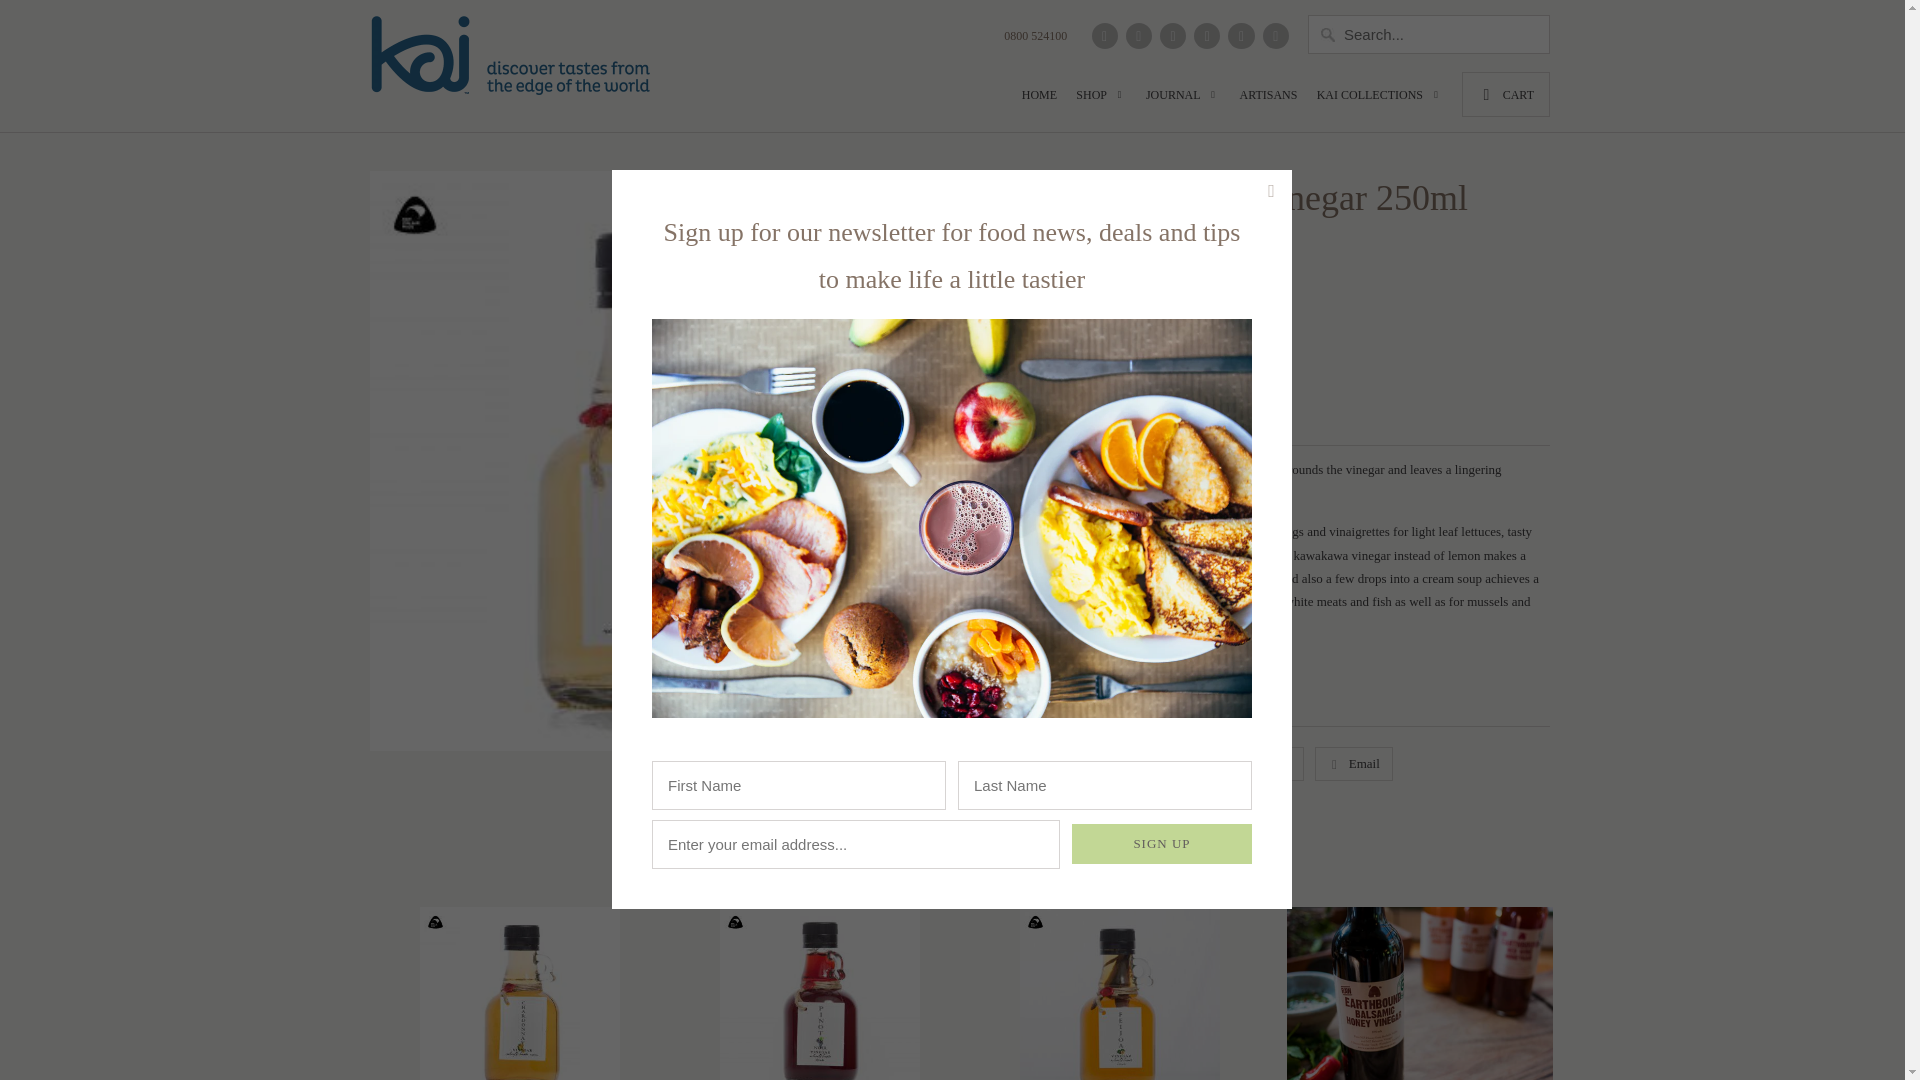 Image resolution: width=1920 pixels, height=1080 pixels. What do you see at coordinates (1054, 701) in the screenshot?
I see `Artisan Vinegar` at bounding box center [1054, 701].